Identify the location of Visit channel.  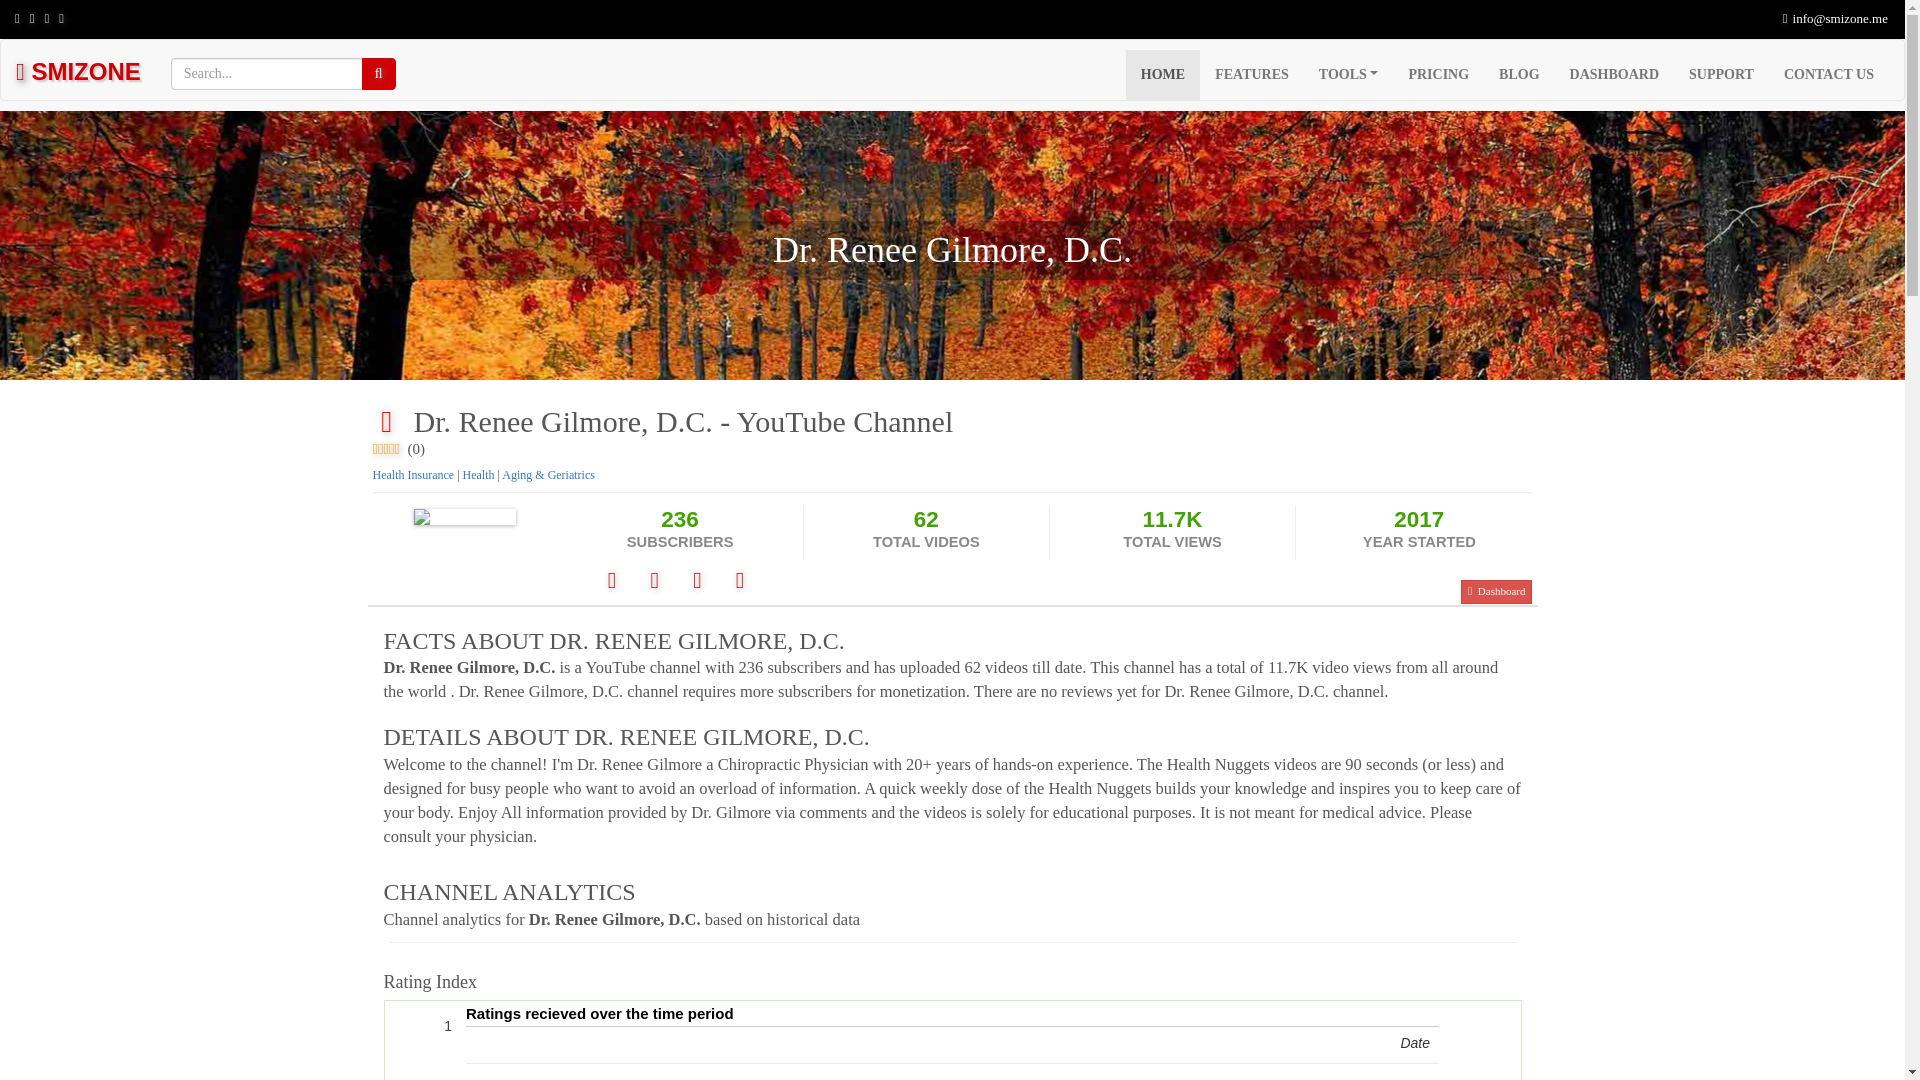
(613, 583).